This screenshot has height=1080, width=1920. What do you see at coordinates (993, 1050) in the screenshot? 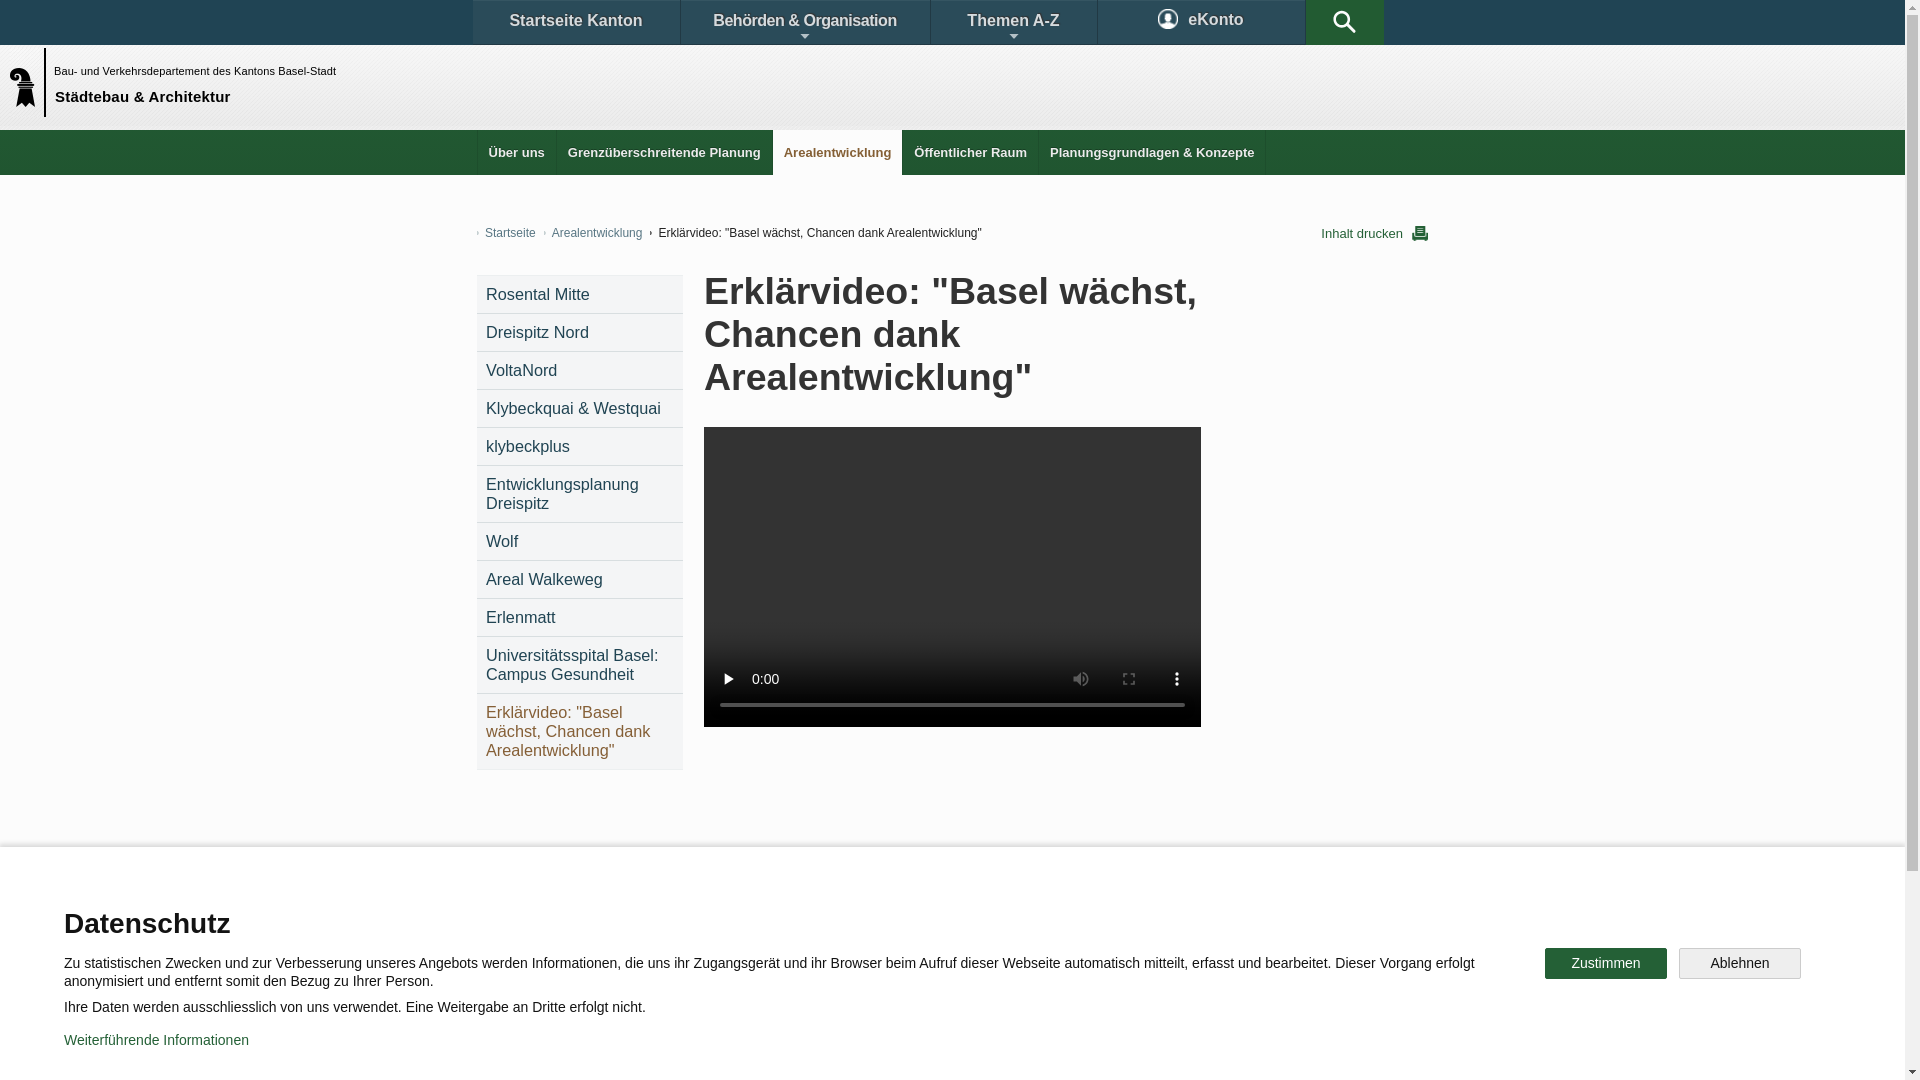
I see `Zur mobilen Ansicht` at bounding box center [993, 1050].